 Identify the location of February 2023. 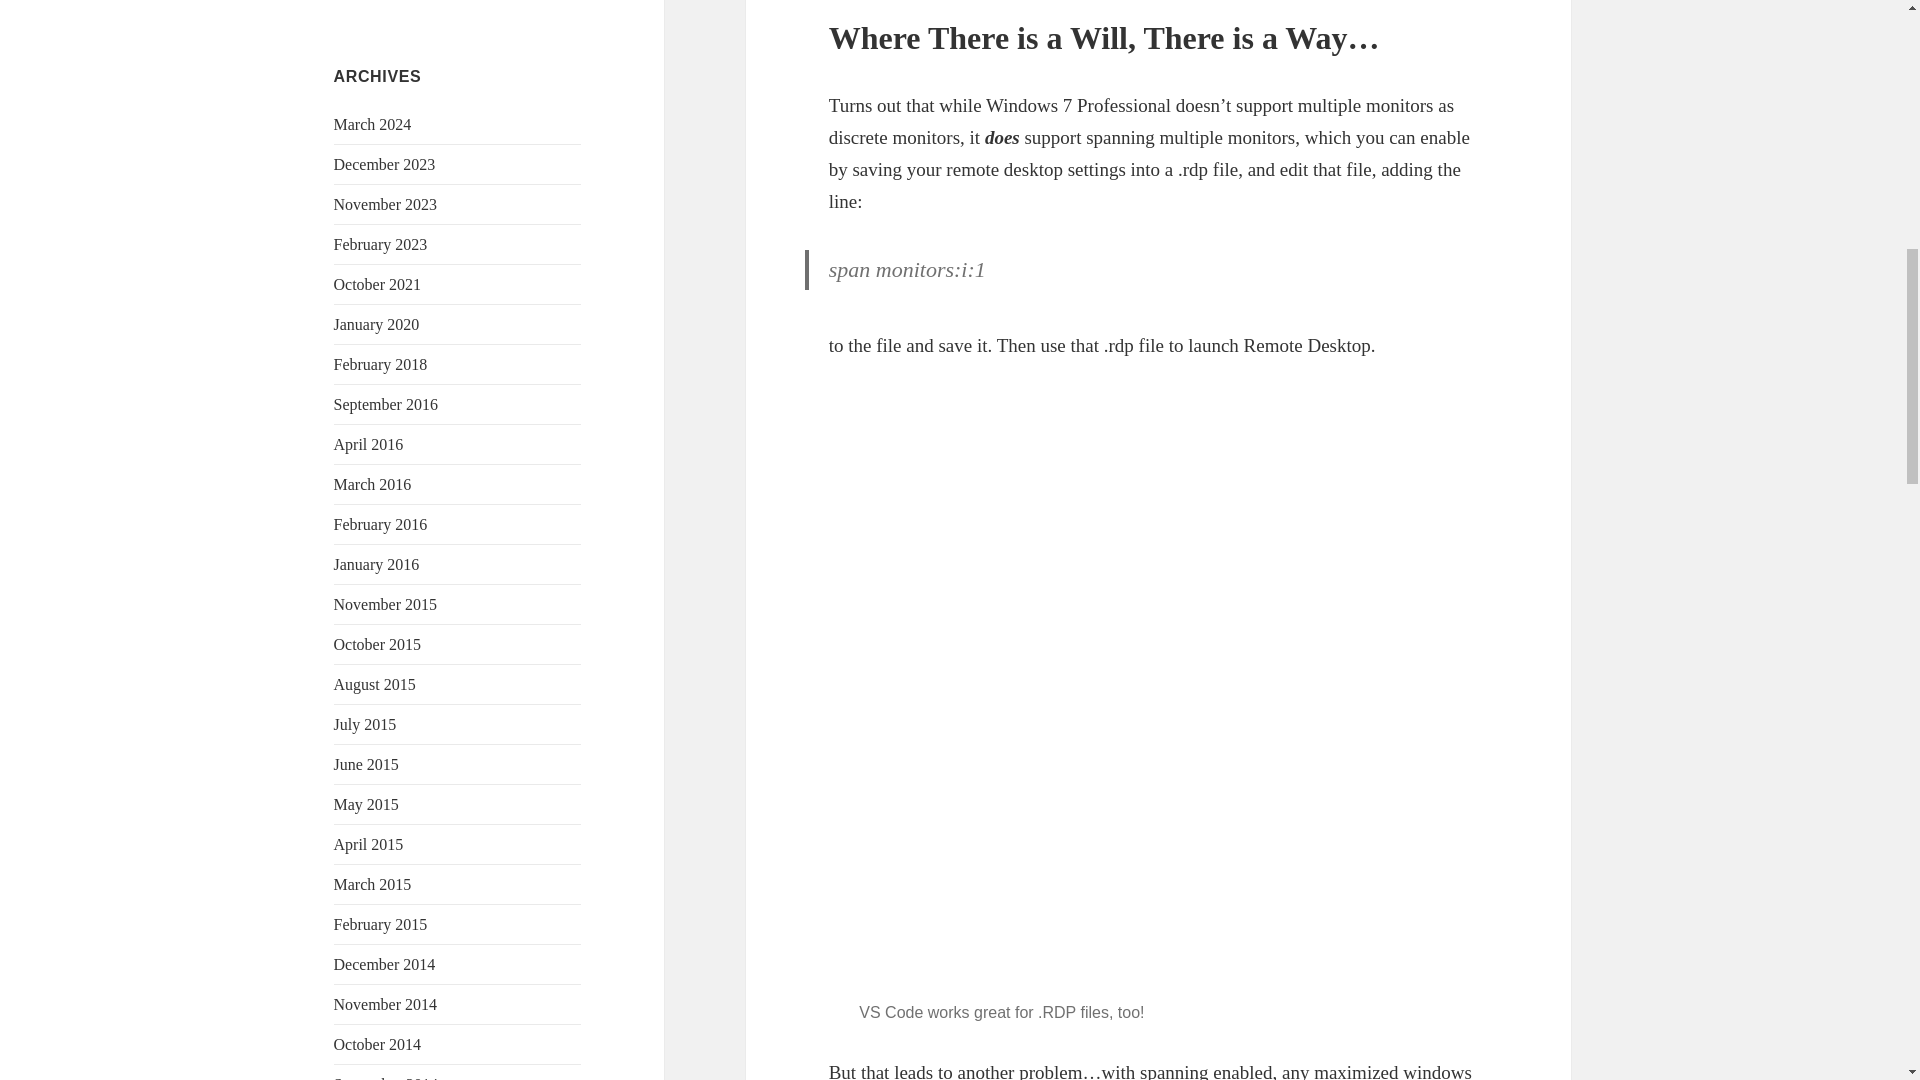
(381, 244).